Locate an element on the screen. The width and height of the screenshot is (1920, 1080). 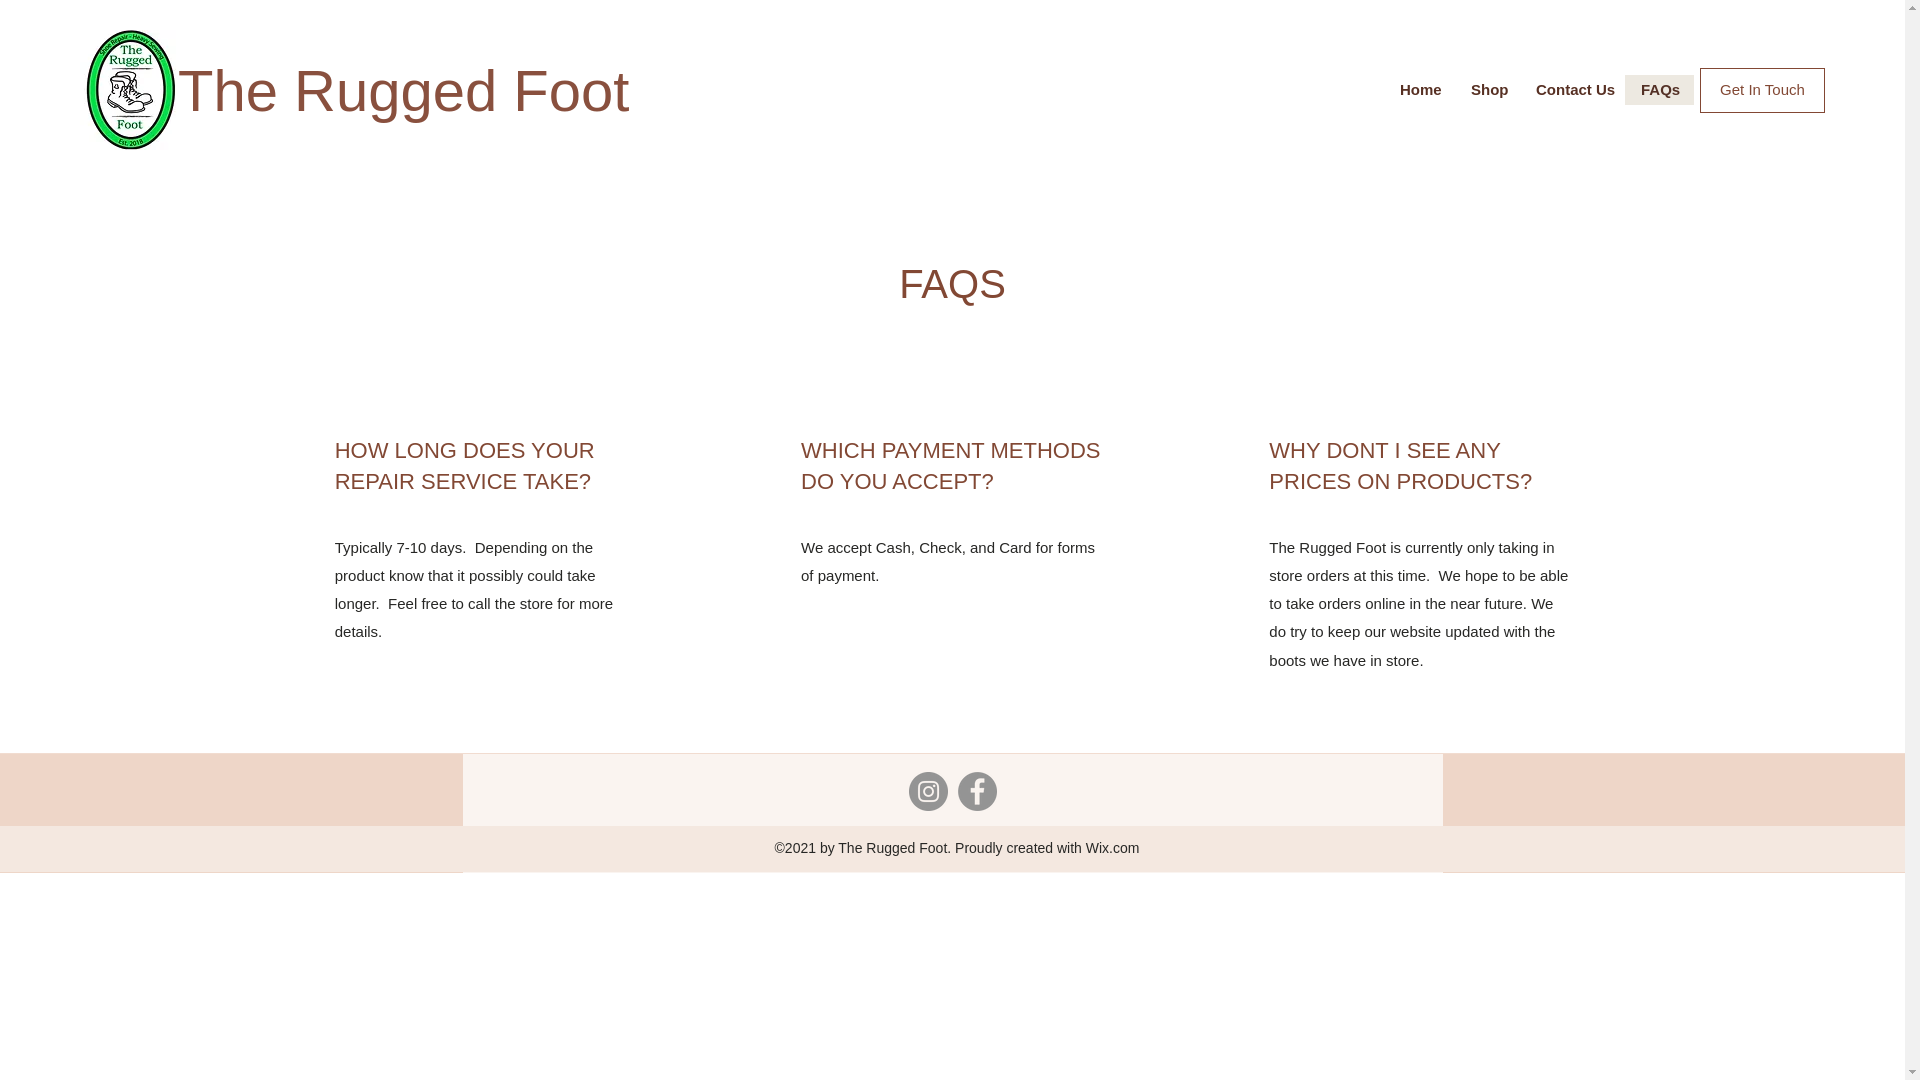
Home is located at coordinates (1420, 89).